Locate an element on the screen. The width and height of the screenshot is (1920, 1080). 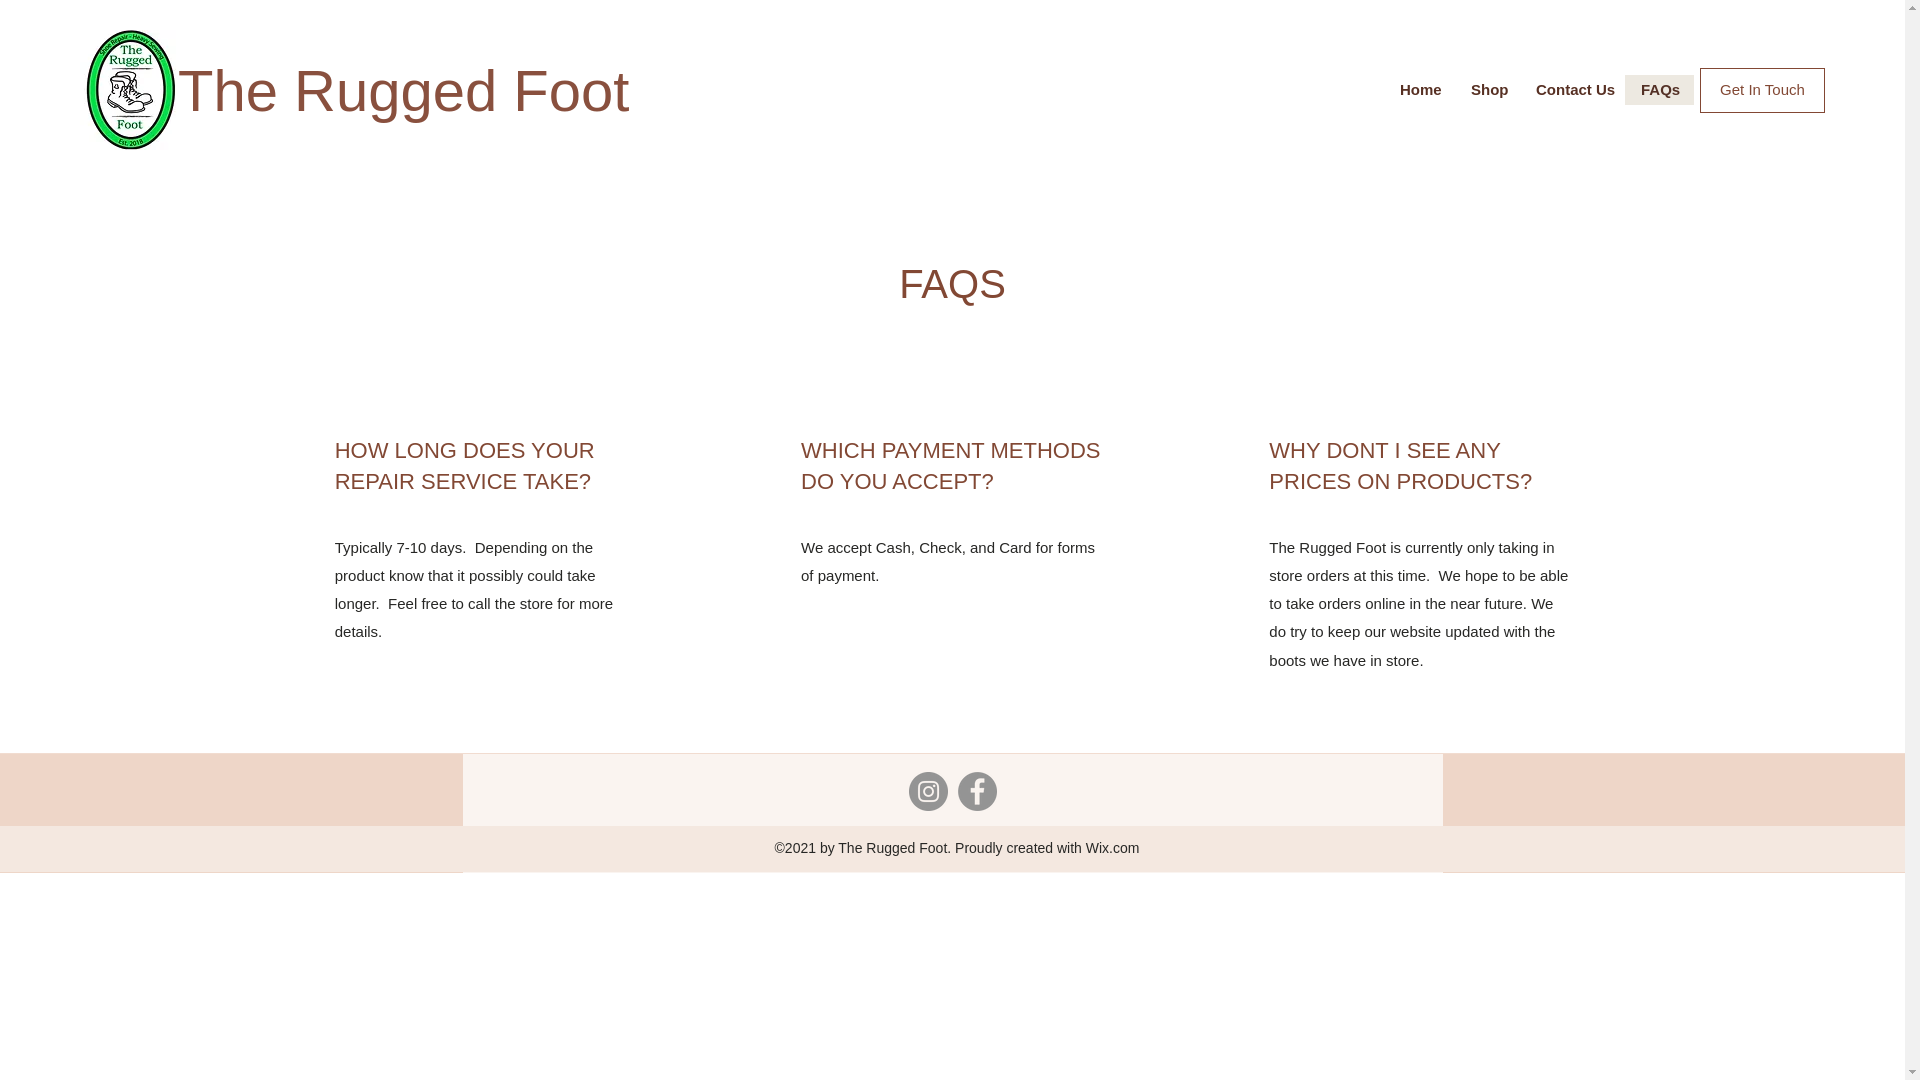
Home is located at coordinates (1420, 89).